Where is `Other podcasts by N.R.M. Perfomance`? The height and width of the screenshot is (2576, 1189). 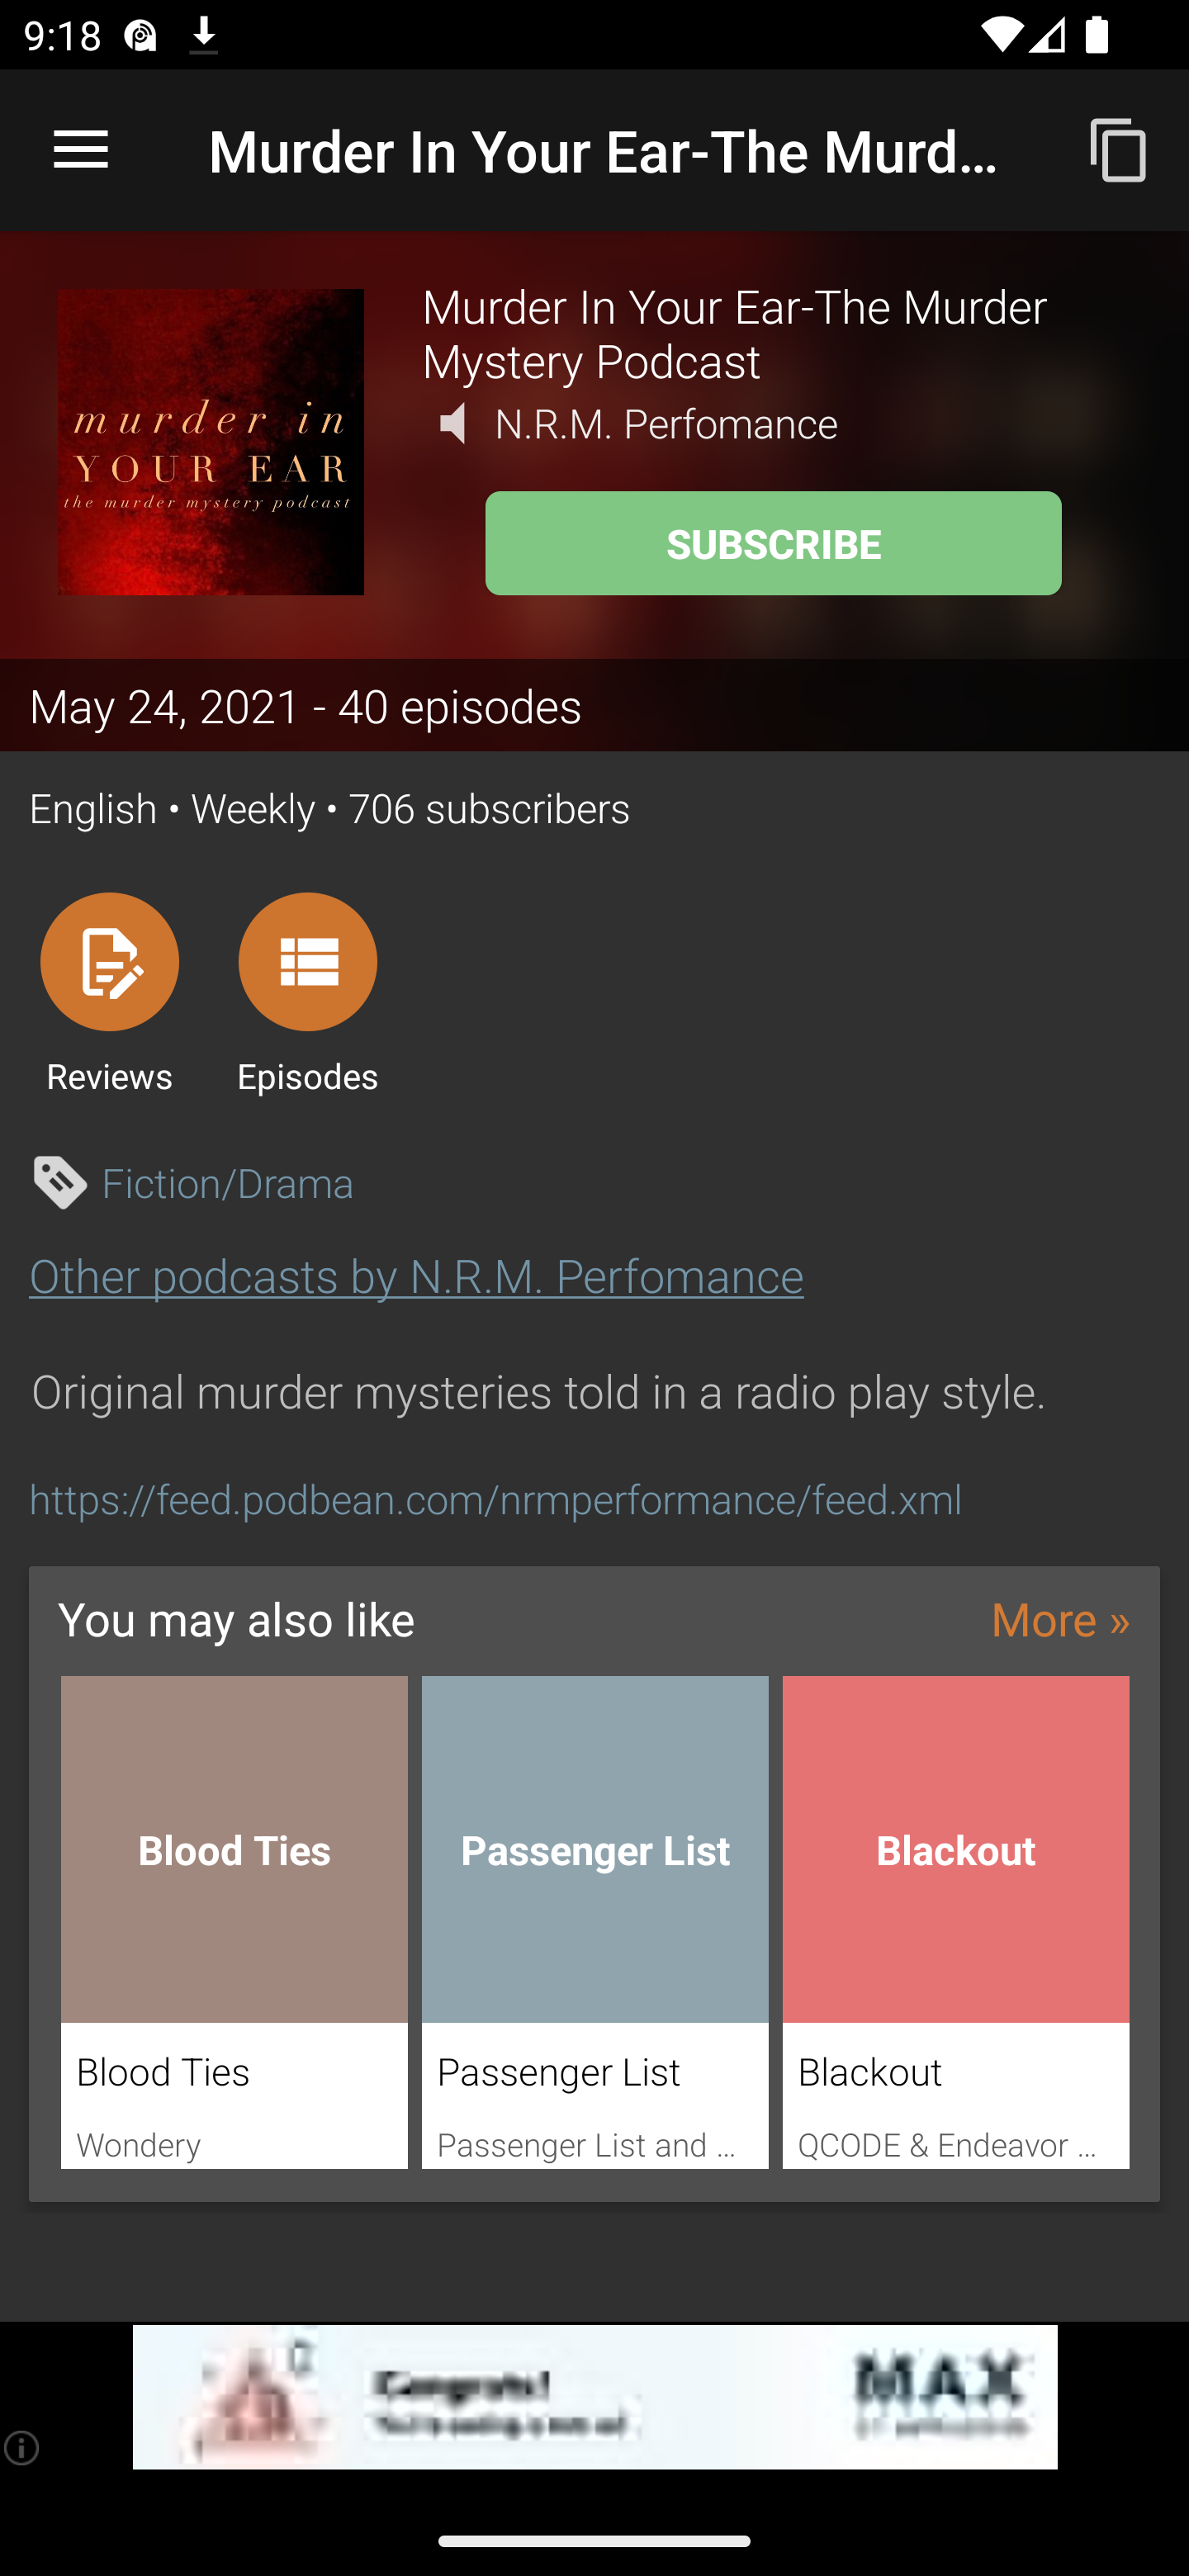 Other podcasts by N.R.M. Perfomance is located at coordinates (416, 1275).